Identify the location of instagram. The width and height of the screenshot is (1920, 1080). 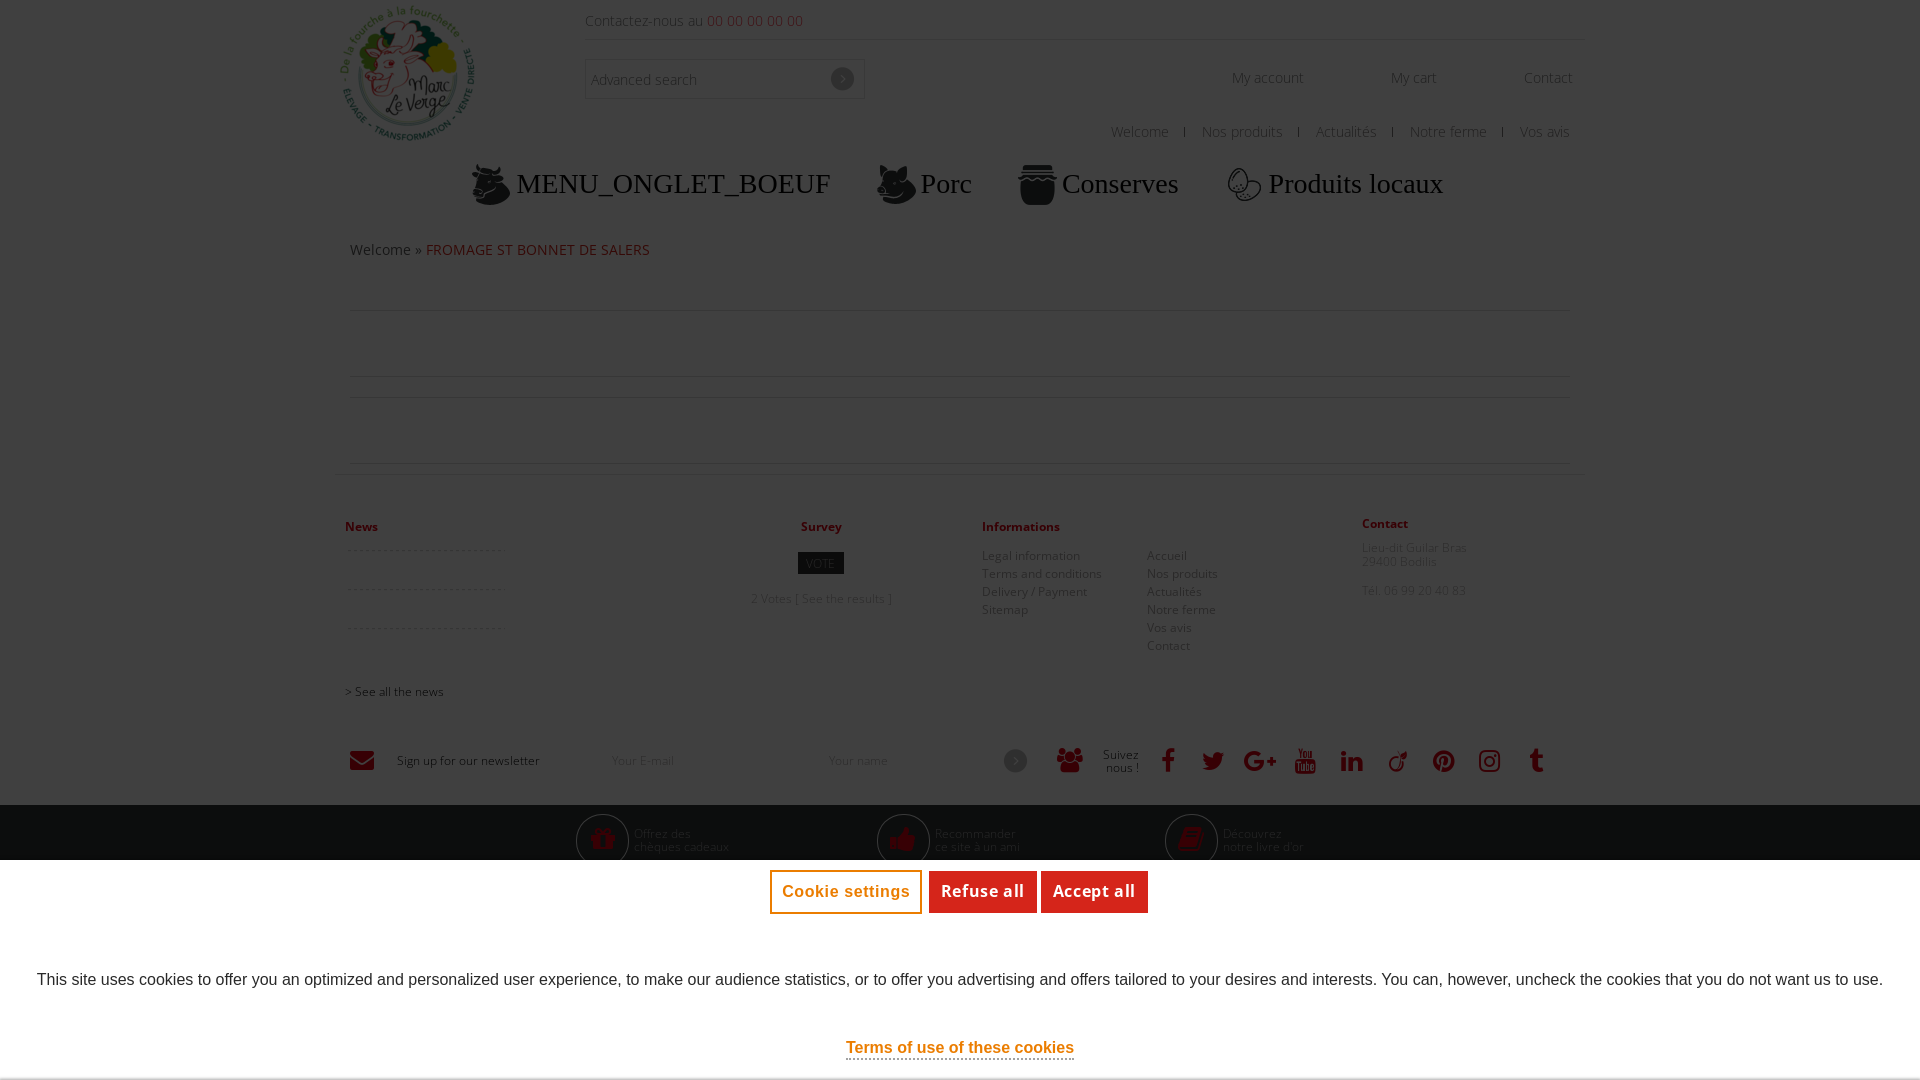
(1490, 762).